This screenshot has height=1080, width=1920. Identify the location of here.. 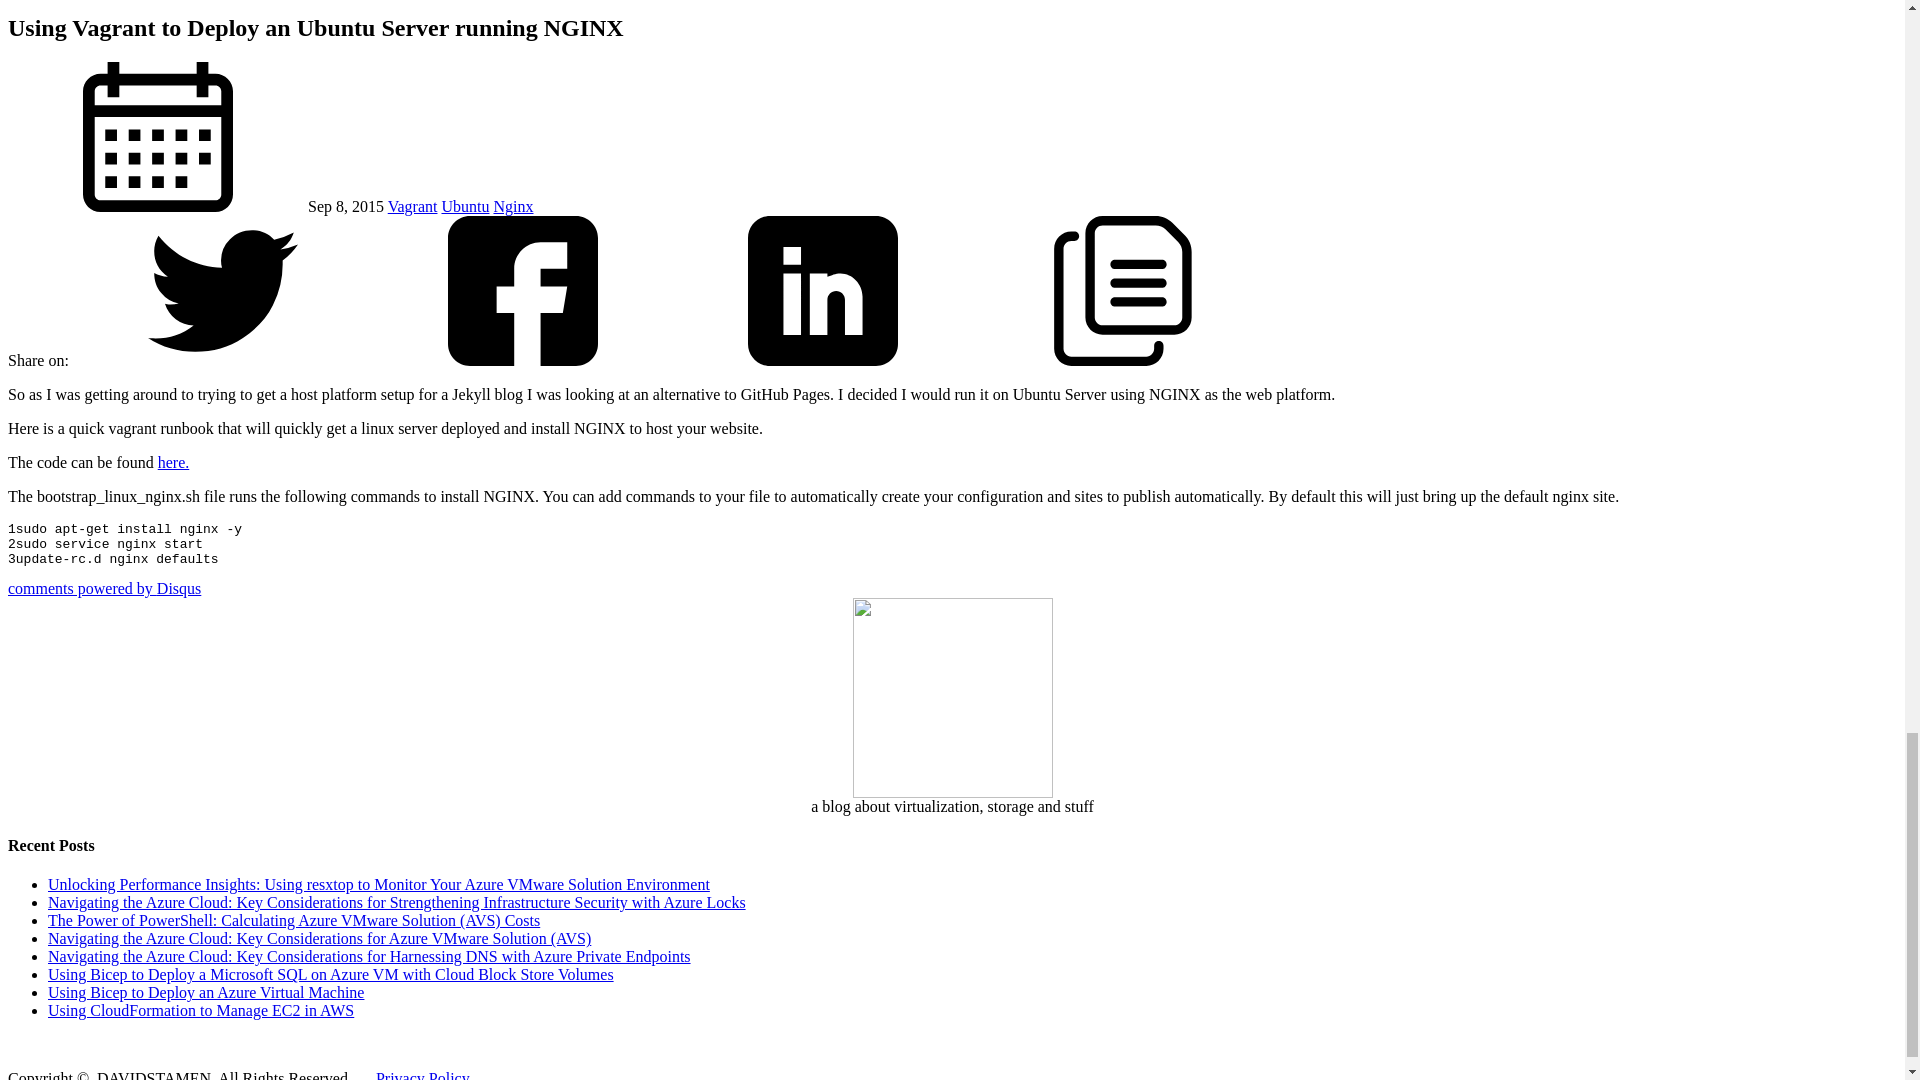
(174, 462).